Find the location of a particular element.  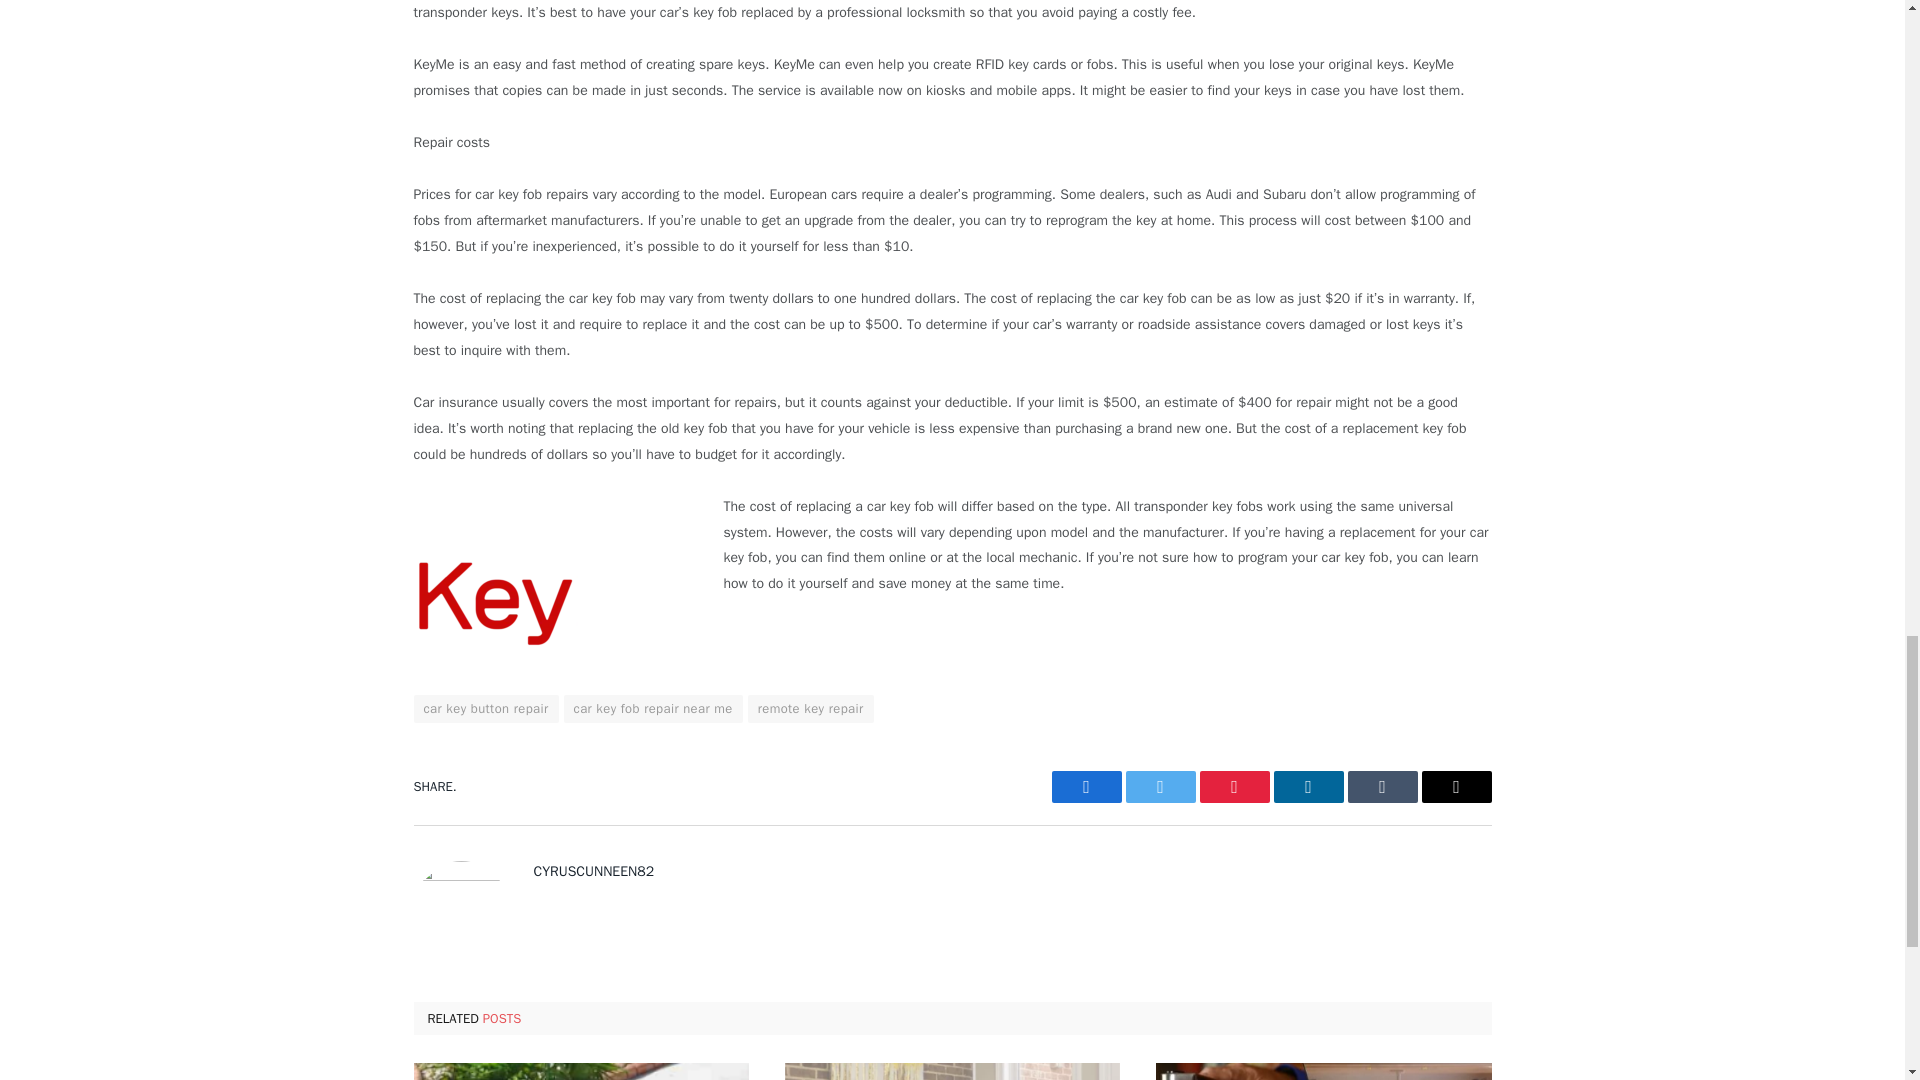

car key button repair is located at coordinates (486, 708).